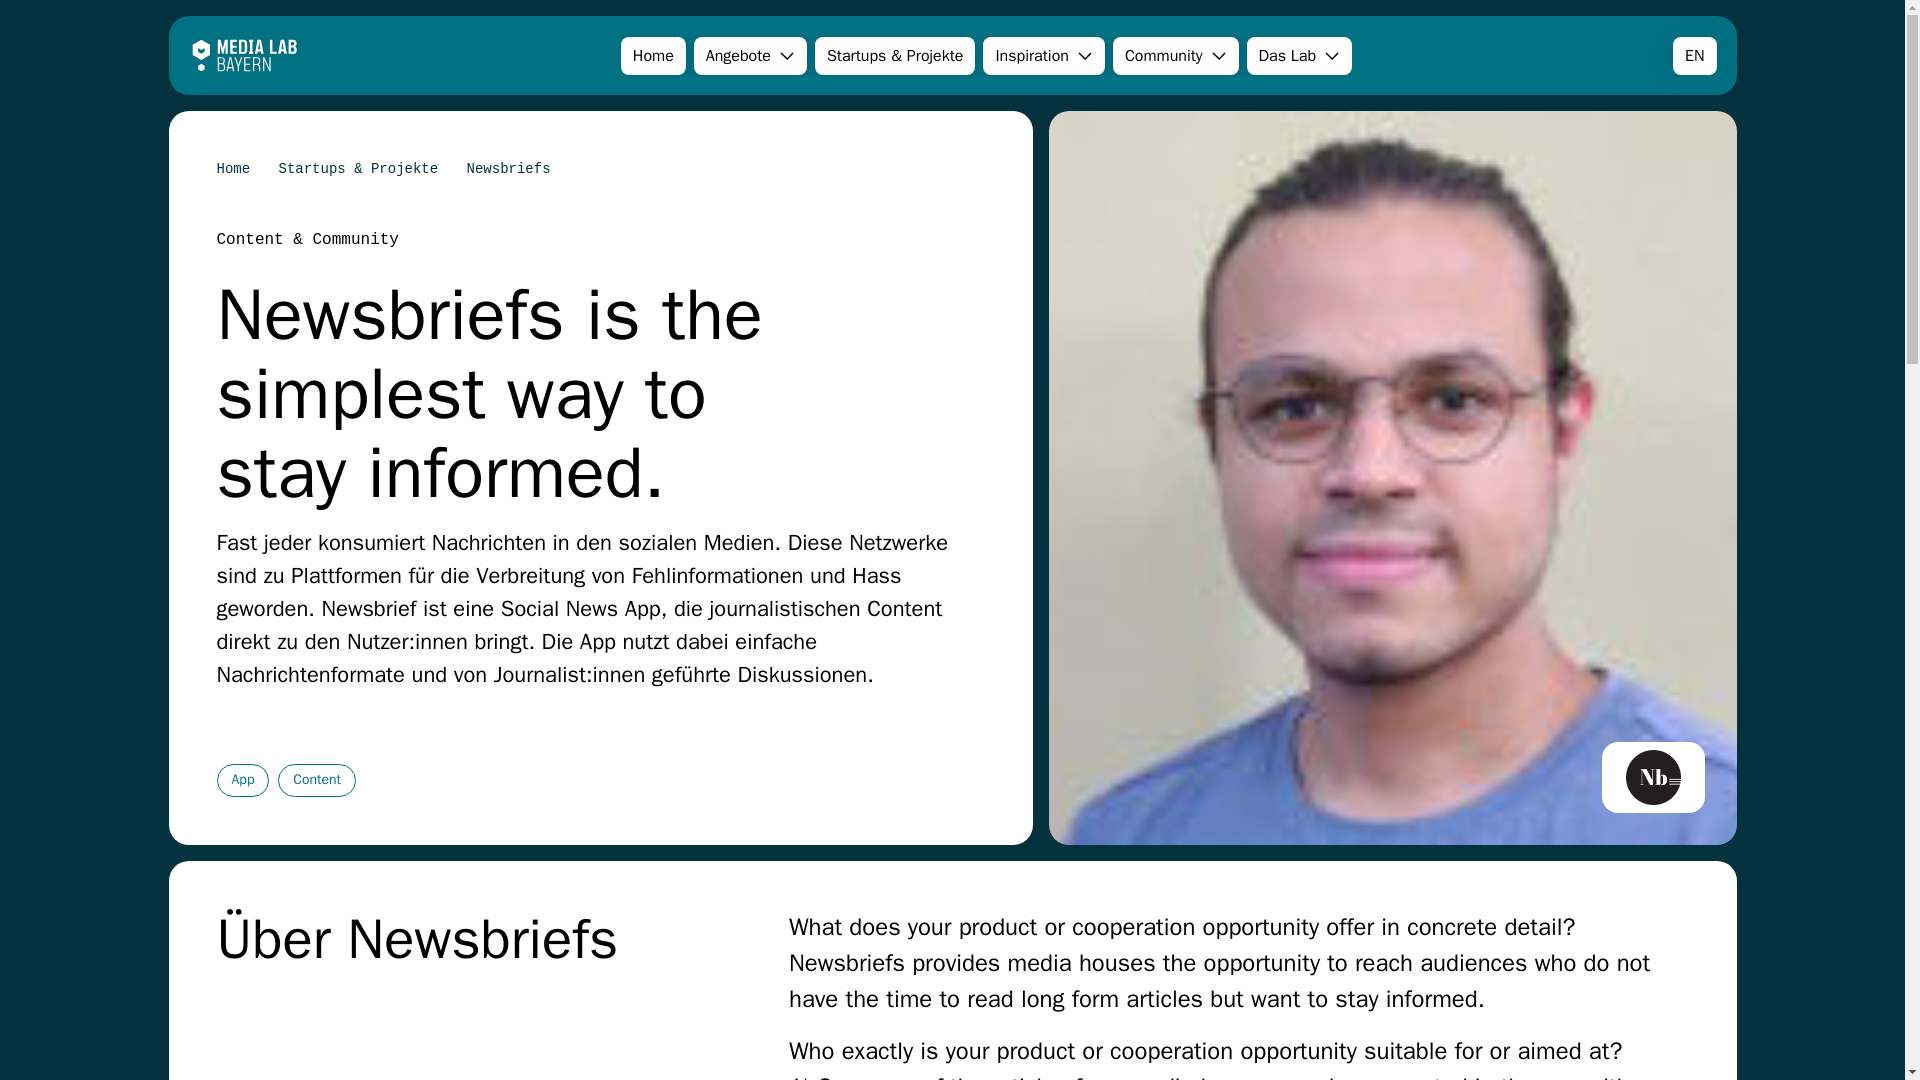 The height and width of the screenshot is (1080, 1920). I want to click on App, so click(242, 780).